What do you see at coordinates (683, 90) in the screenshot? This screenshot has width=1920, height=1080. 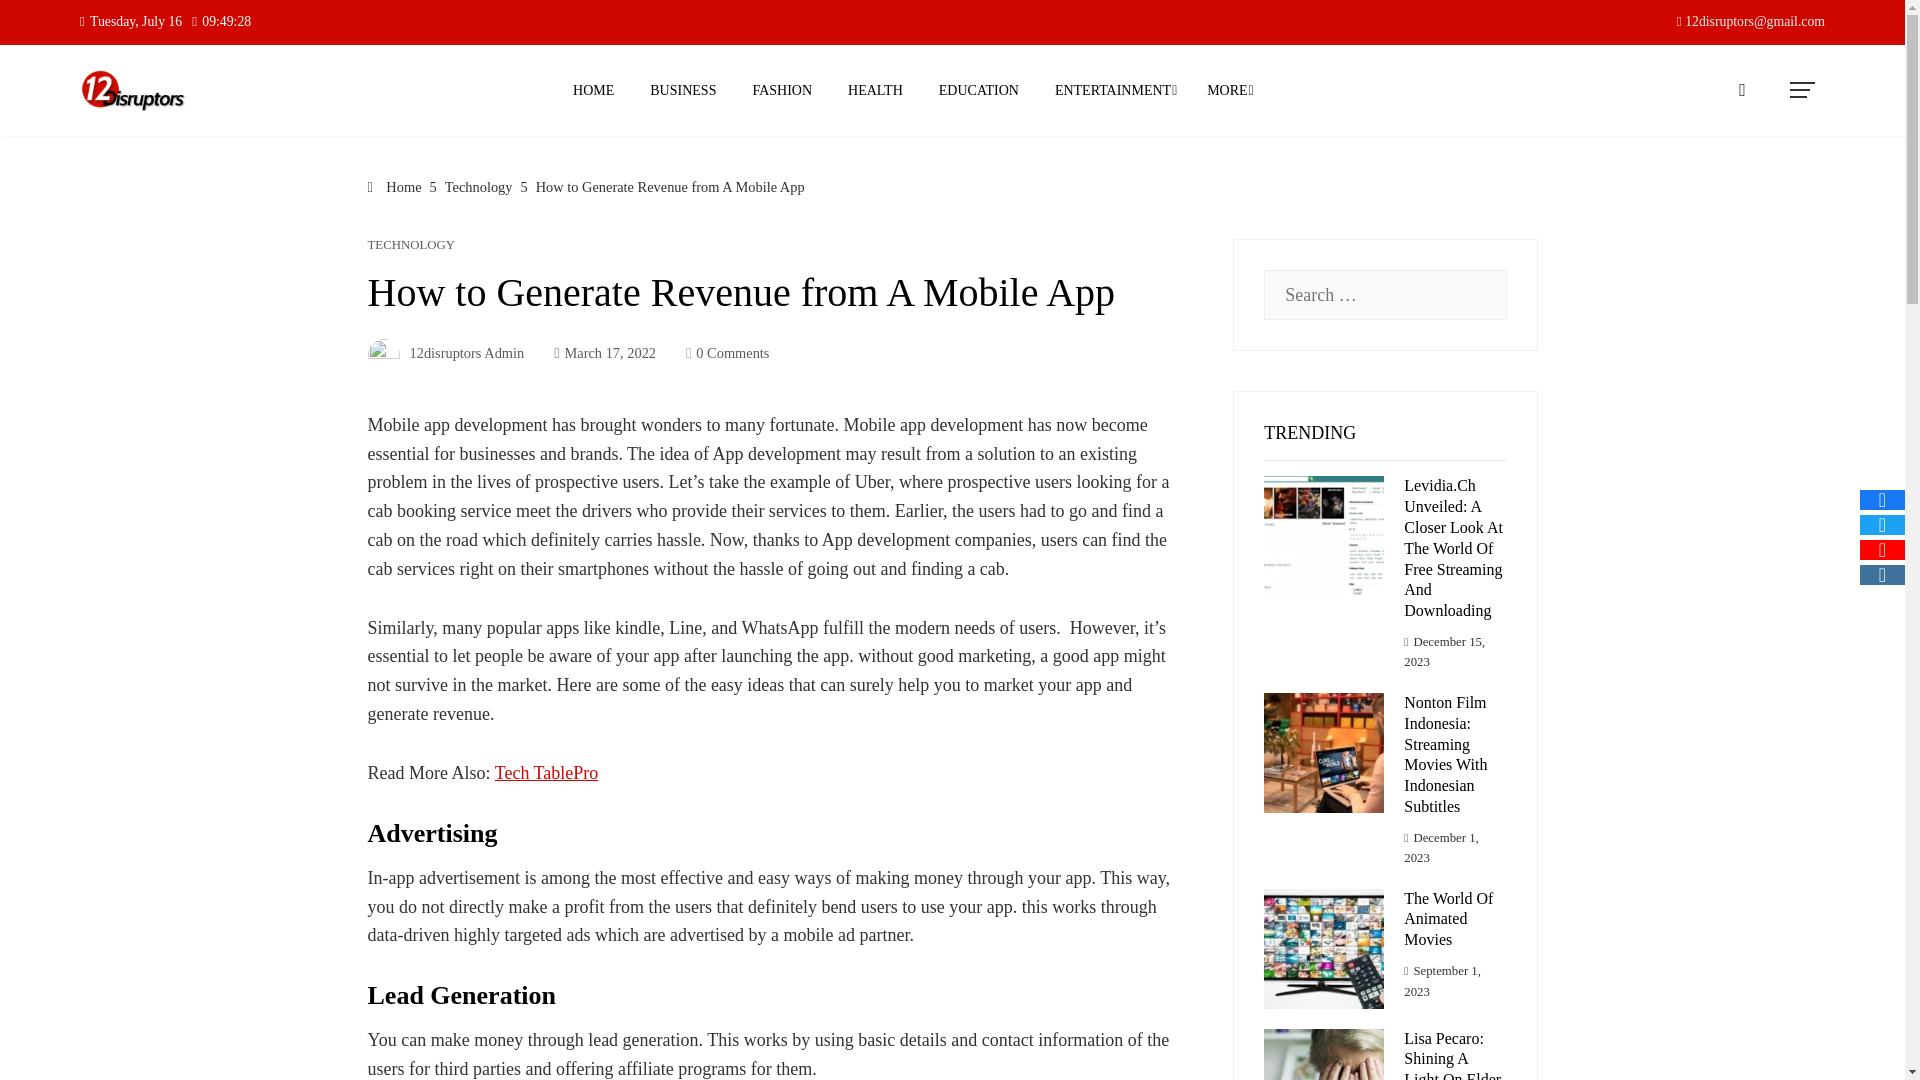 I see `BUSINESS` at bounding box center [683, 90].